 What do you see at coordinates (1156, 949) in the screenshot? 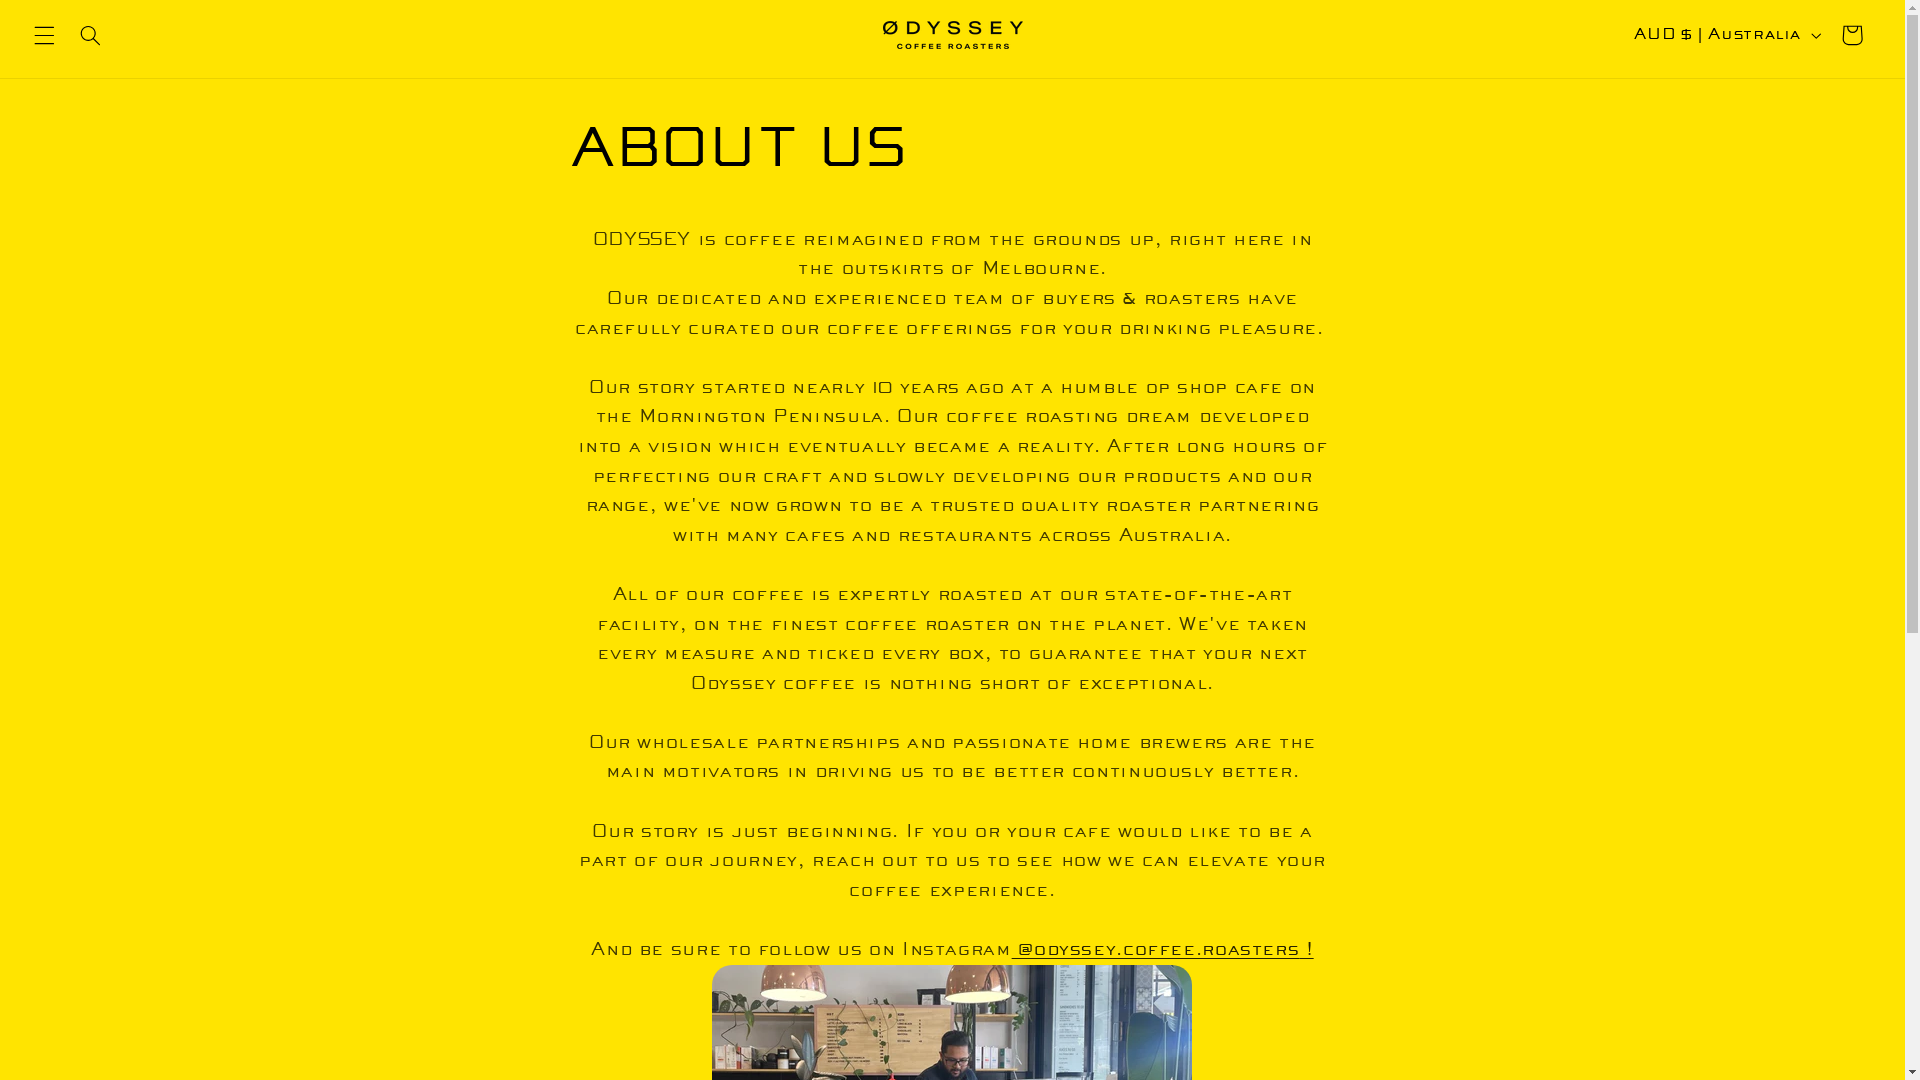
I see `@odyssey.coffee.roasters` at bounding box center [1156, 949].